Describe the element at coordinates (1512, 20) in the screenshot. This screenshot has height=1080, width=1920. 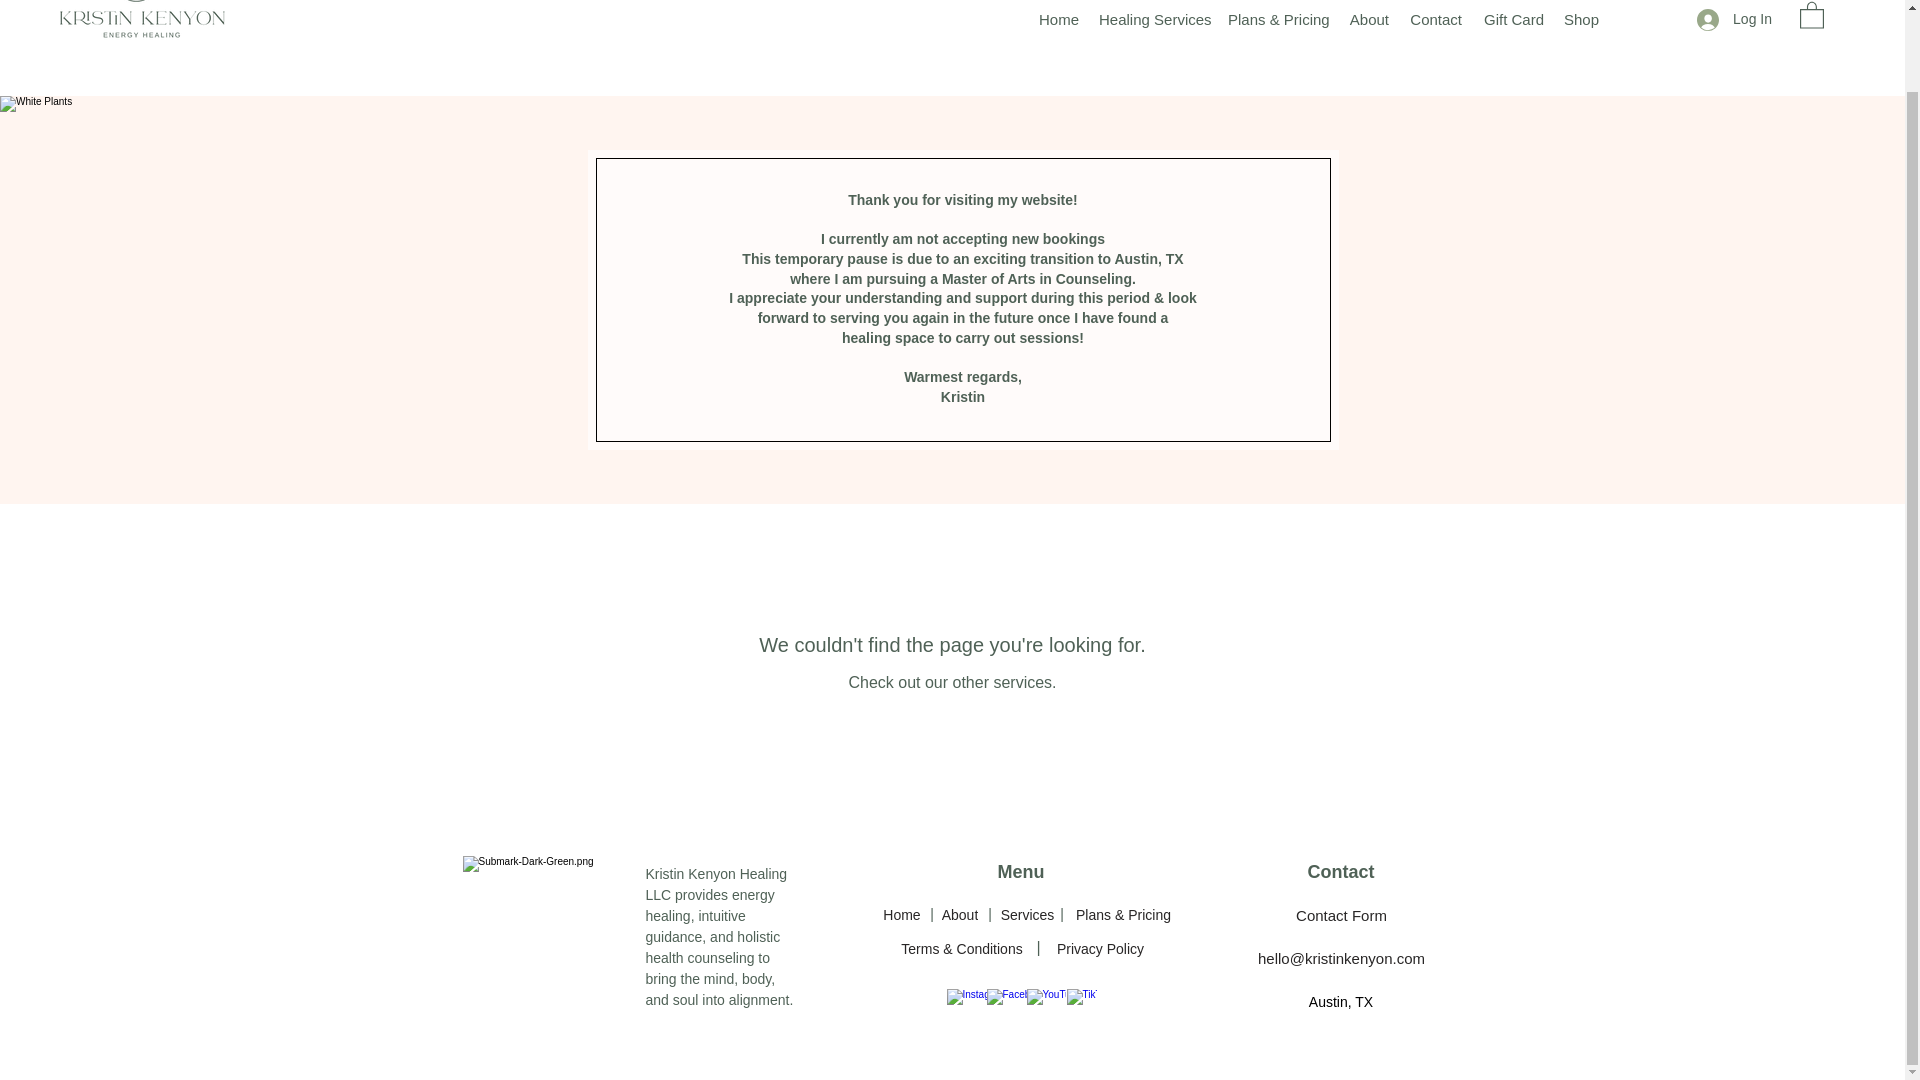
I see `Gift Card` at that location.